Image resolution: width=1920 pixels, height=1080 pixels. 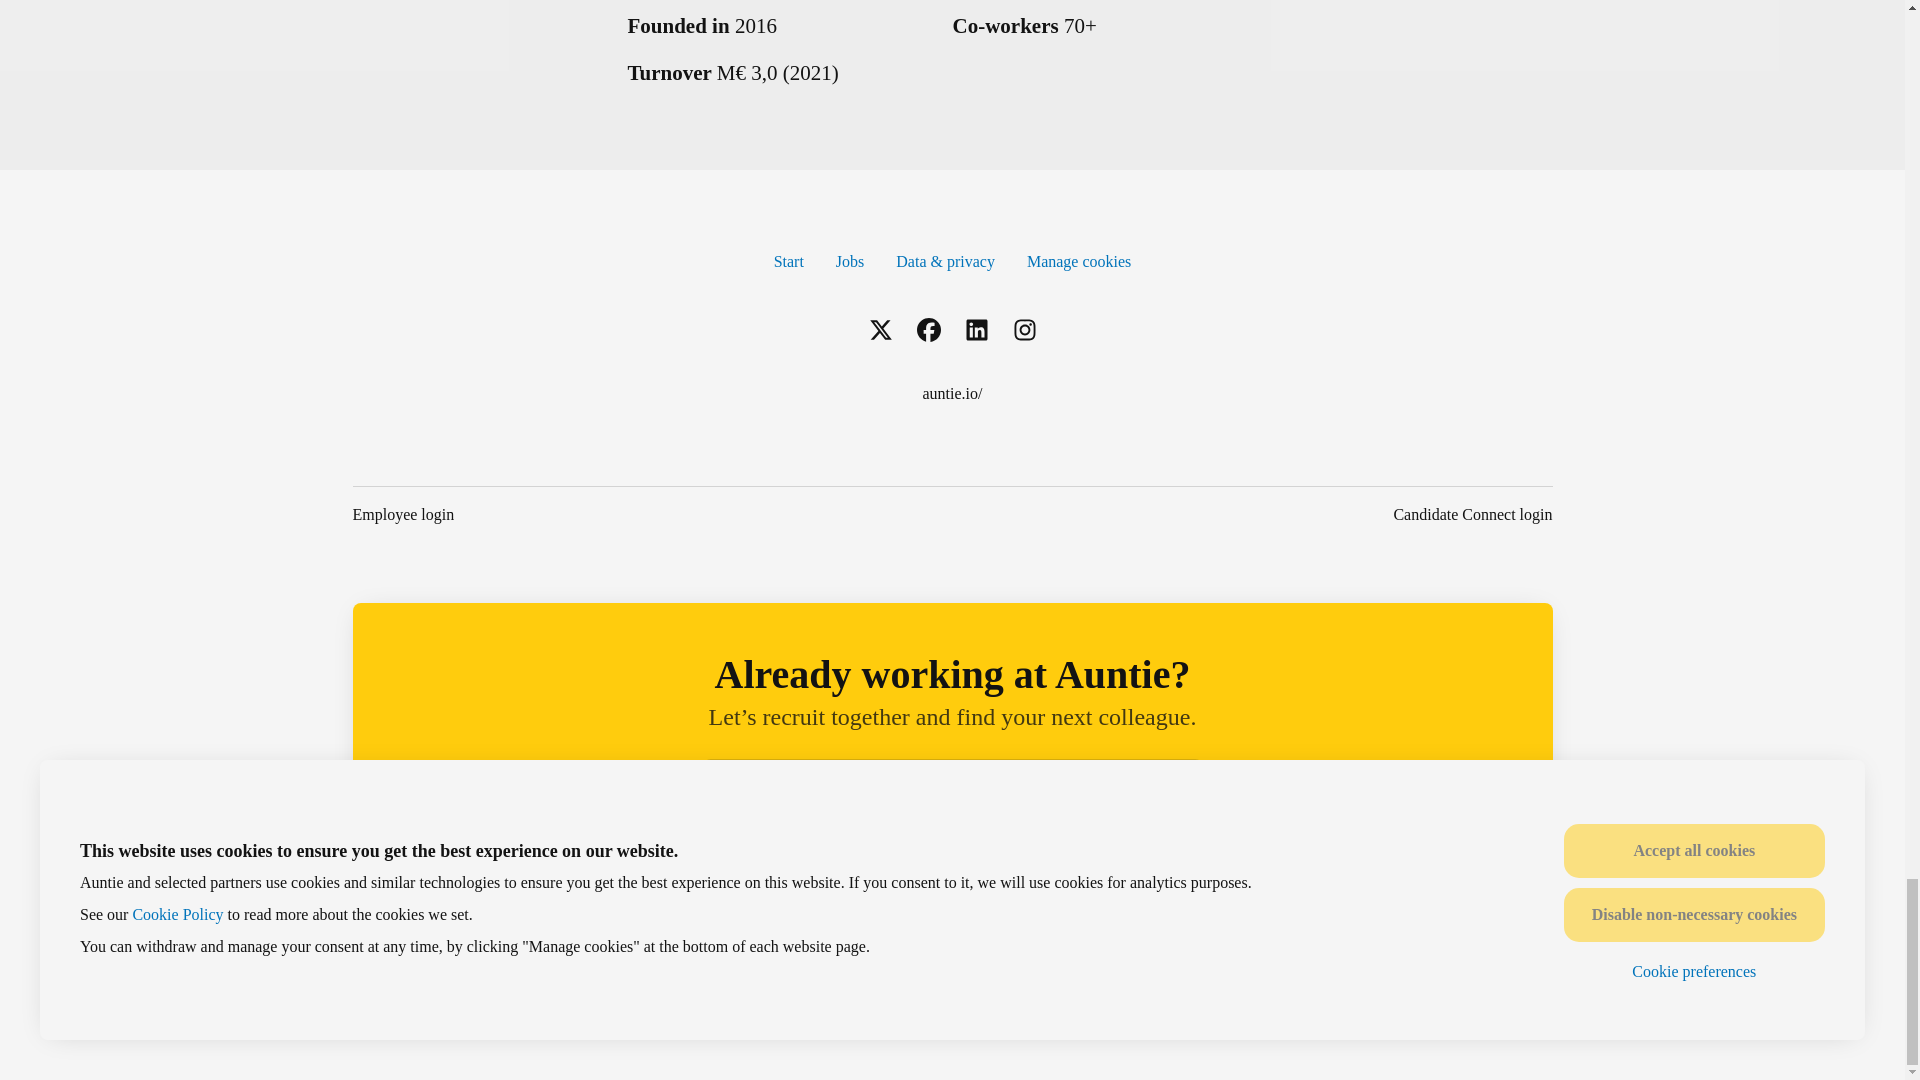 What do you see at coordinates (402, 515) in the screenshot?
I see `Employee login` at bounding box center [402, 515].